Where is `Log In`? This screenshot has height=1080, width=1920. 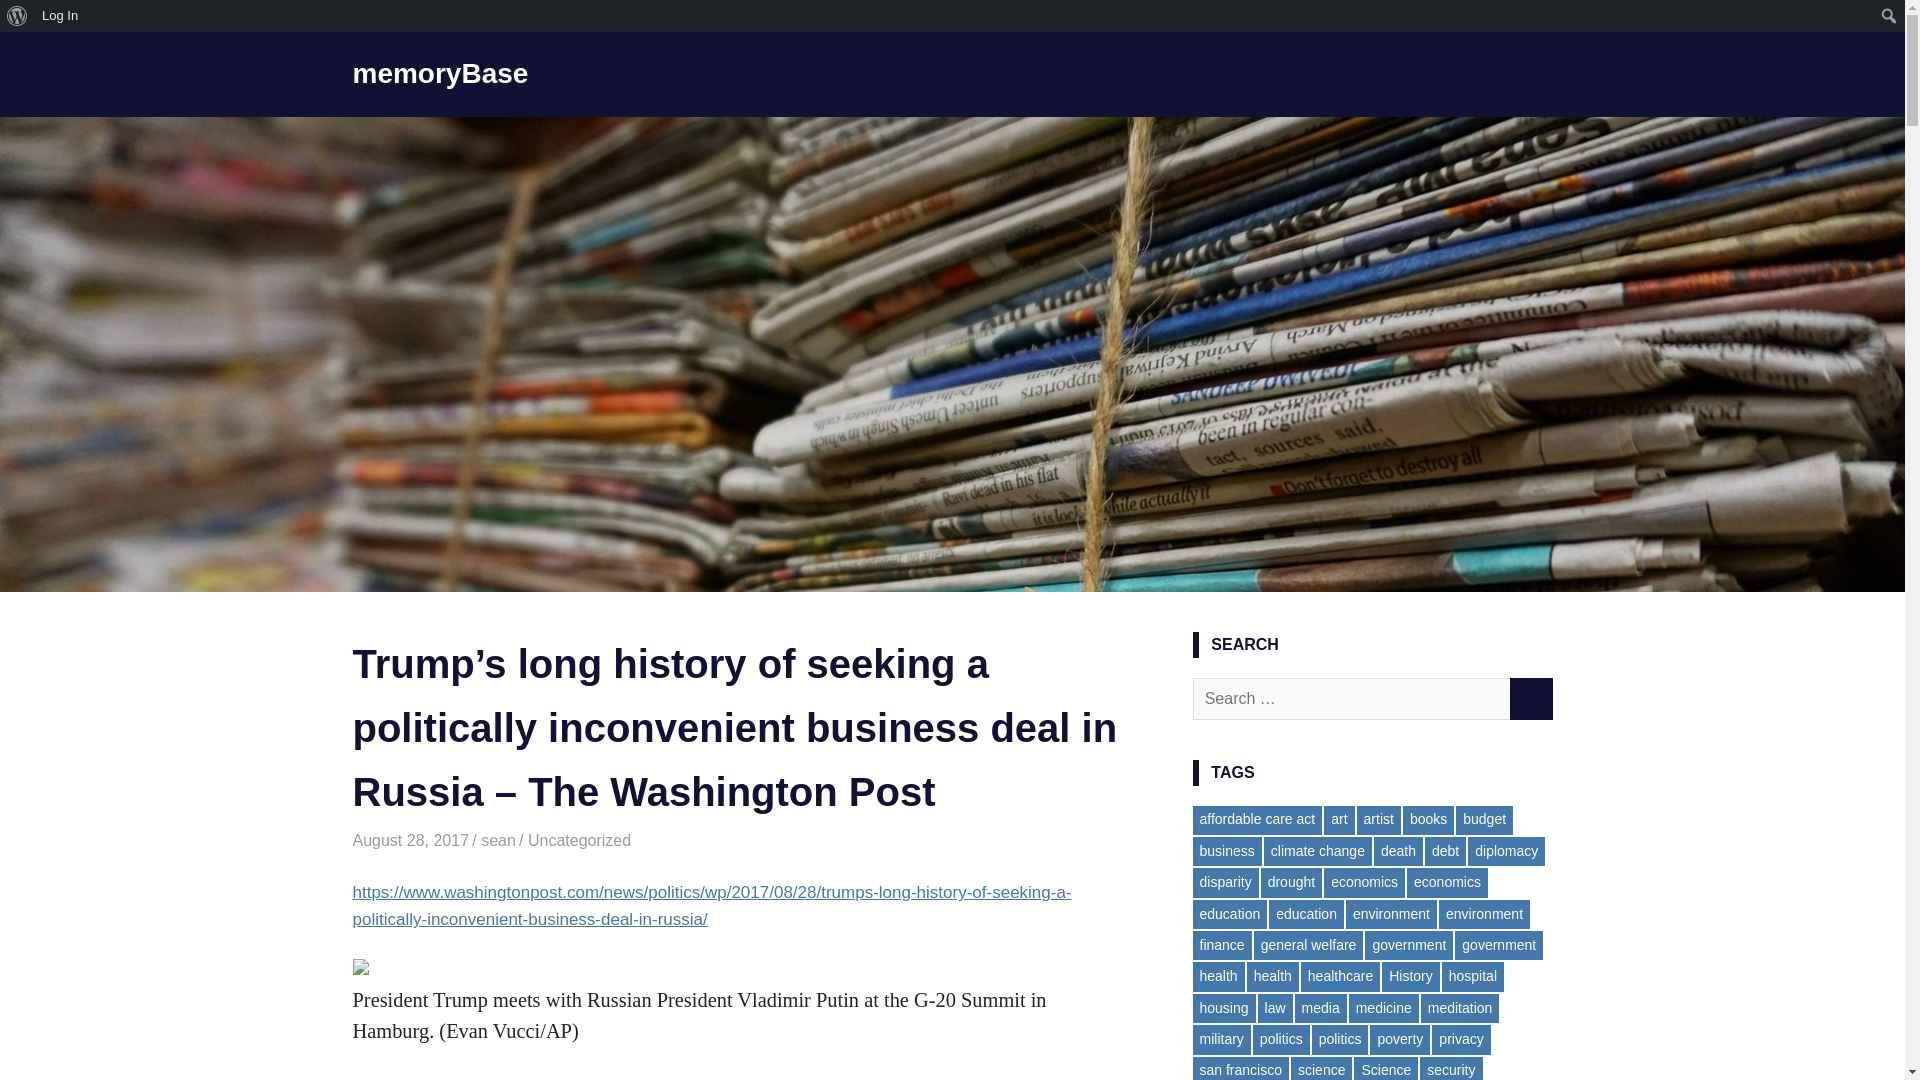 Log In is located at coordinates (60, 16).